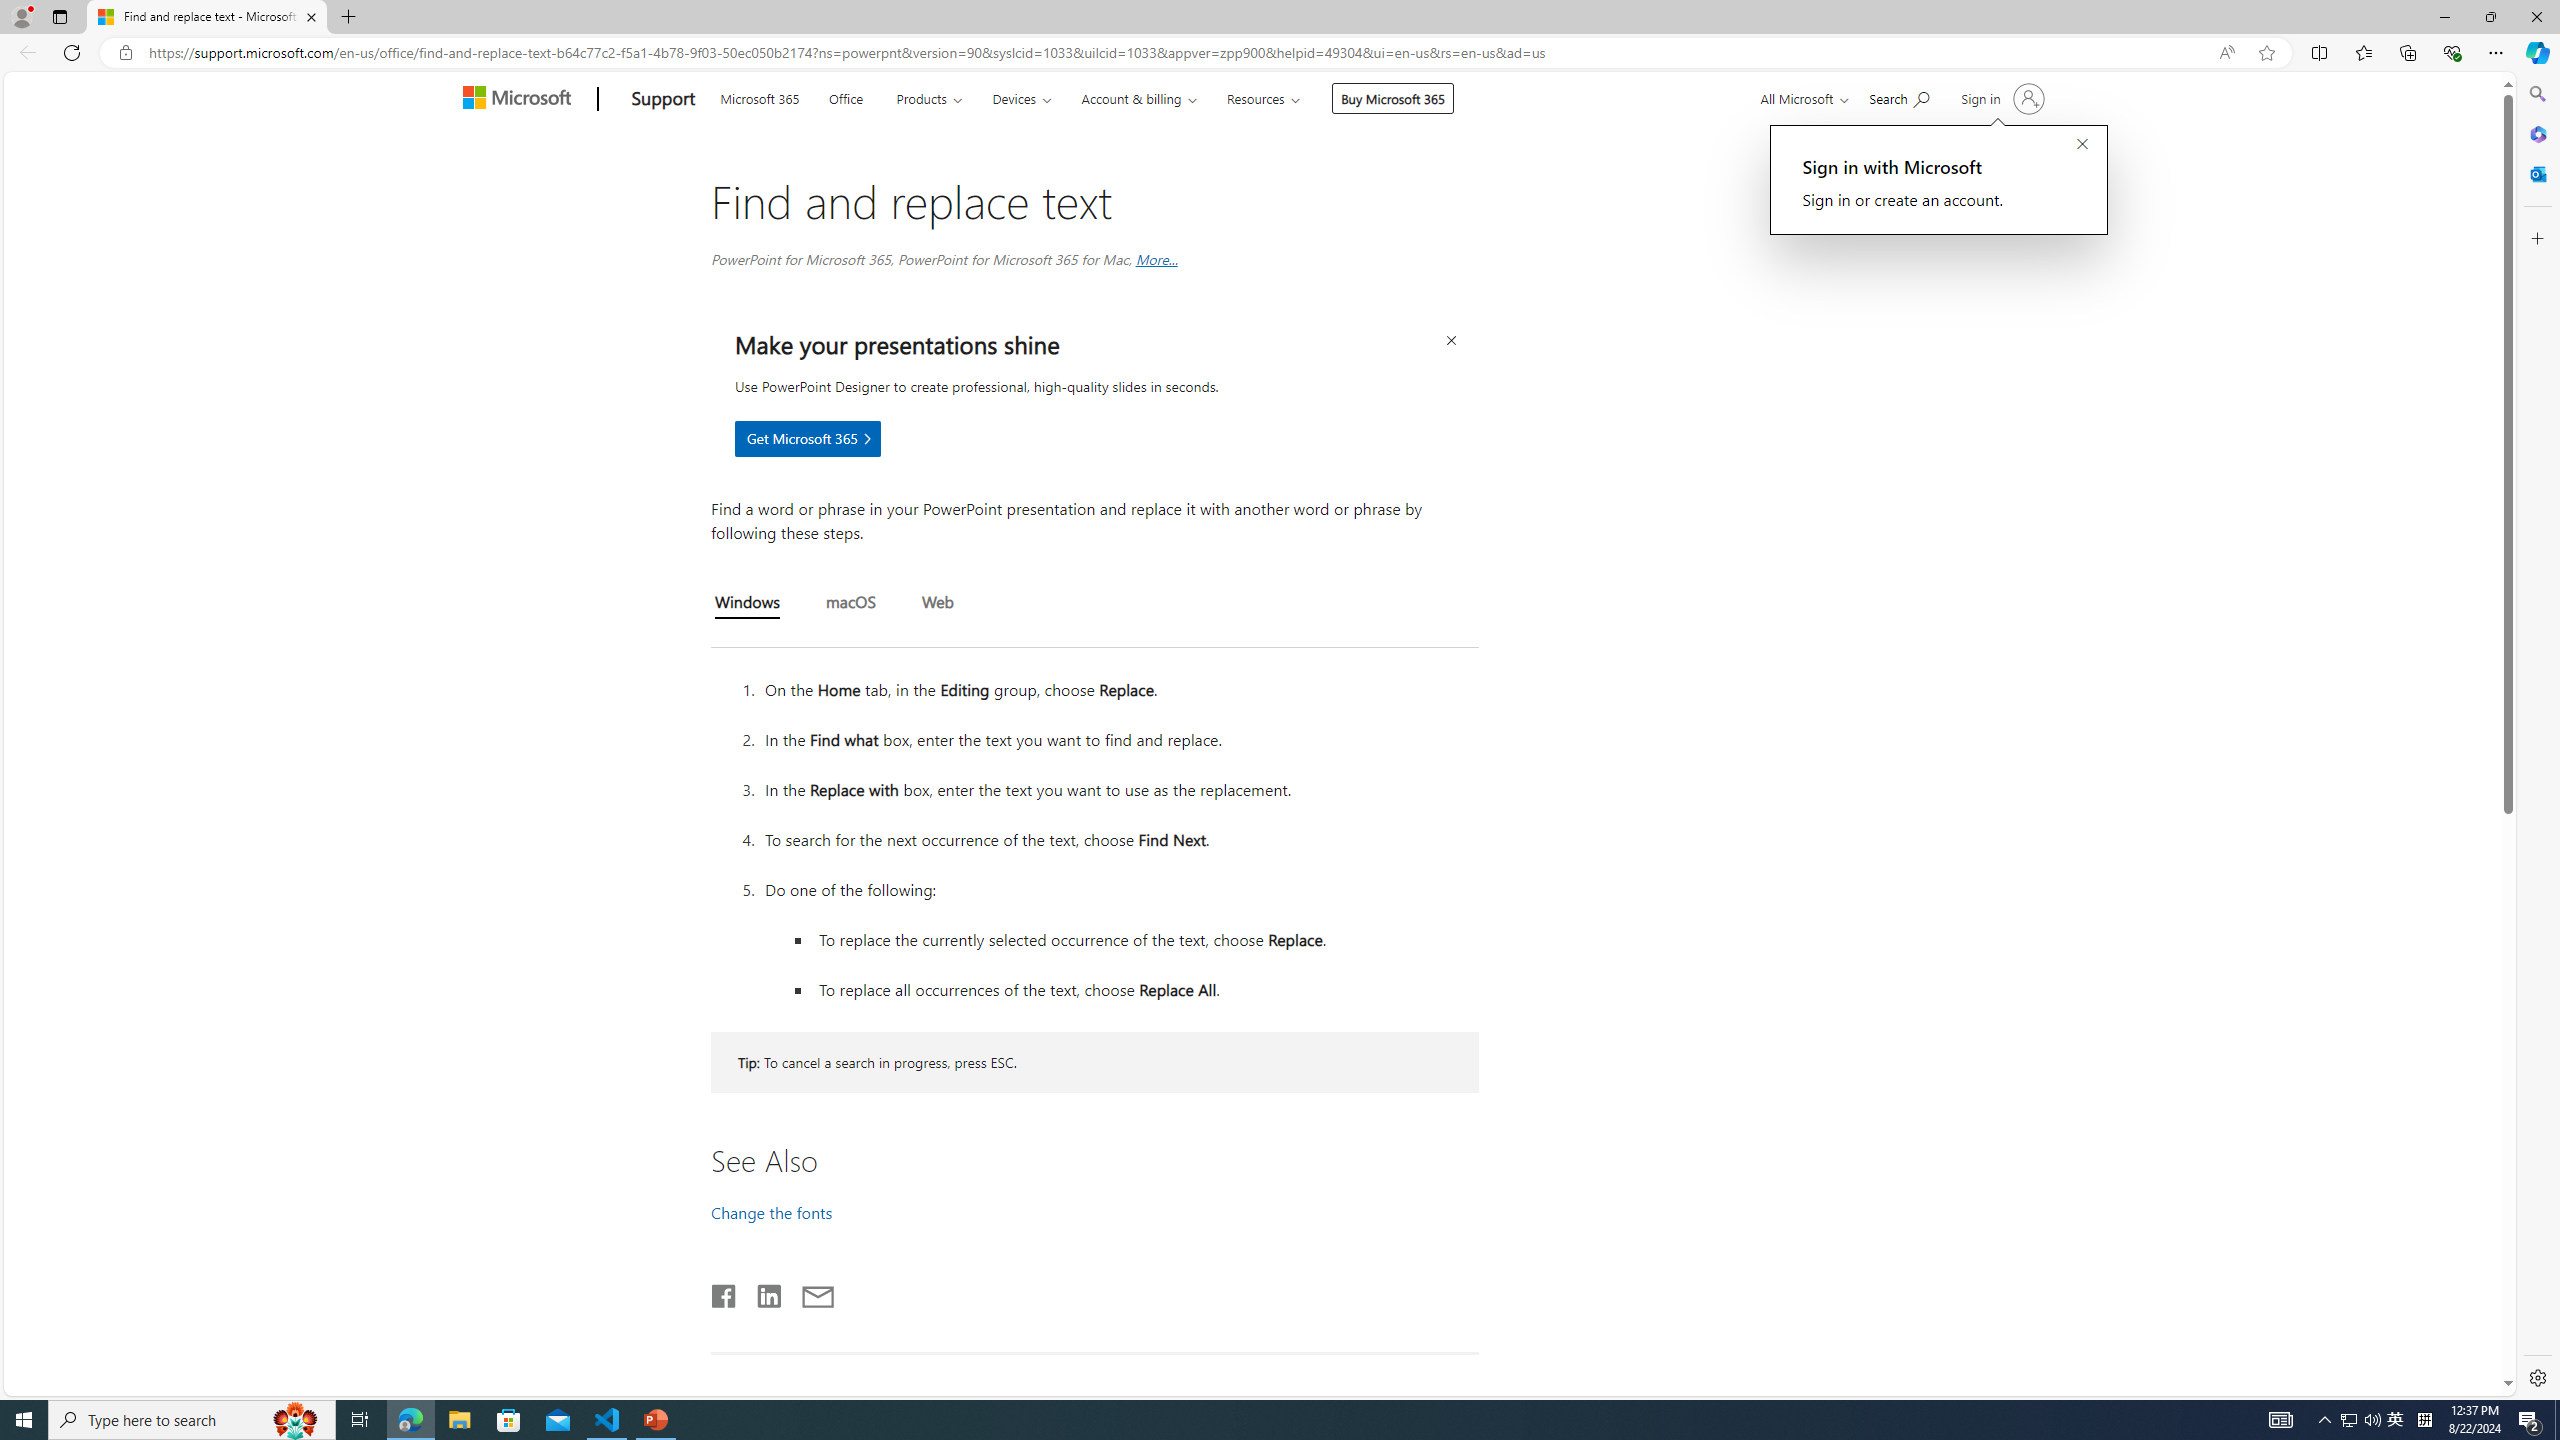 The image size is (2560, 1440). Describe the element at coordinates (124, 53) in the screenshot. I see `View site information` at that location.